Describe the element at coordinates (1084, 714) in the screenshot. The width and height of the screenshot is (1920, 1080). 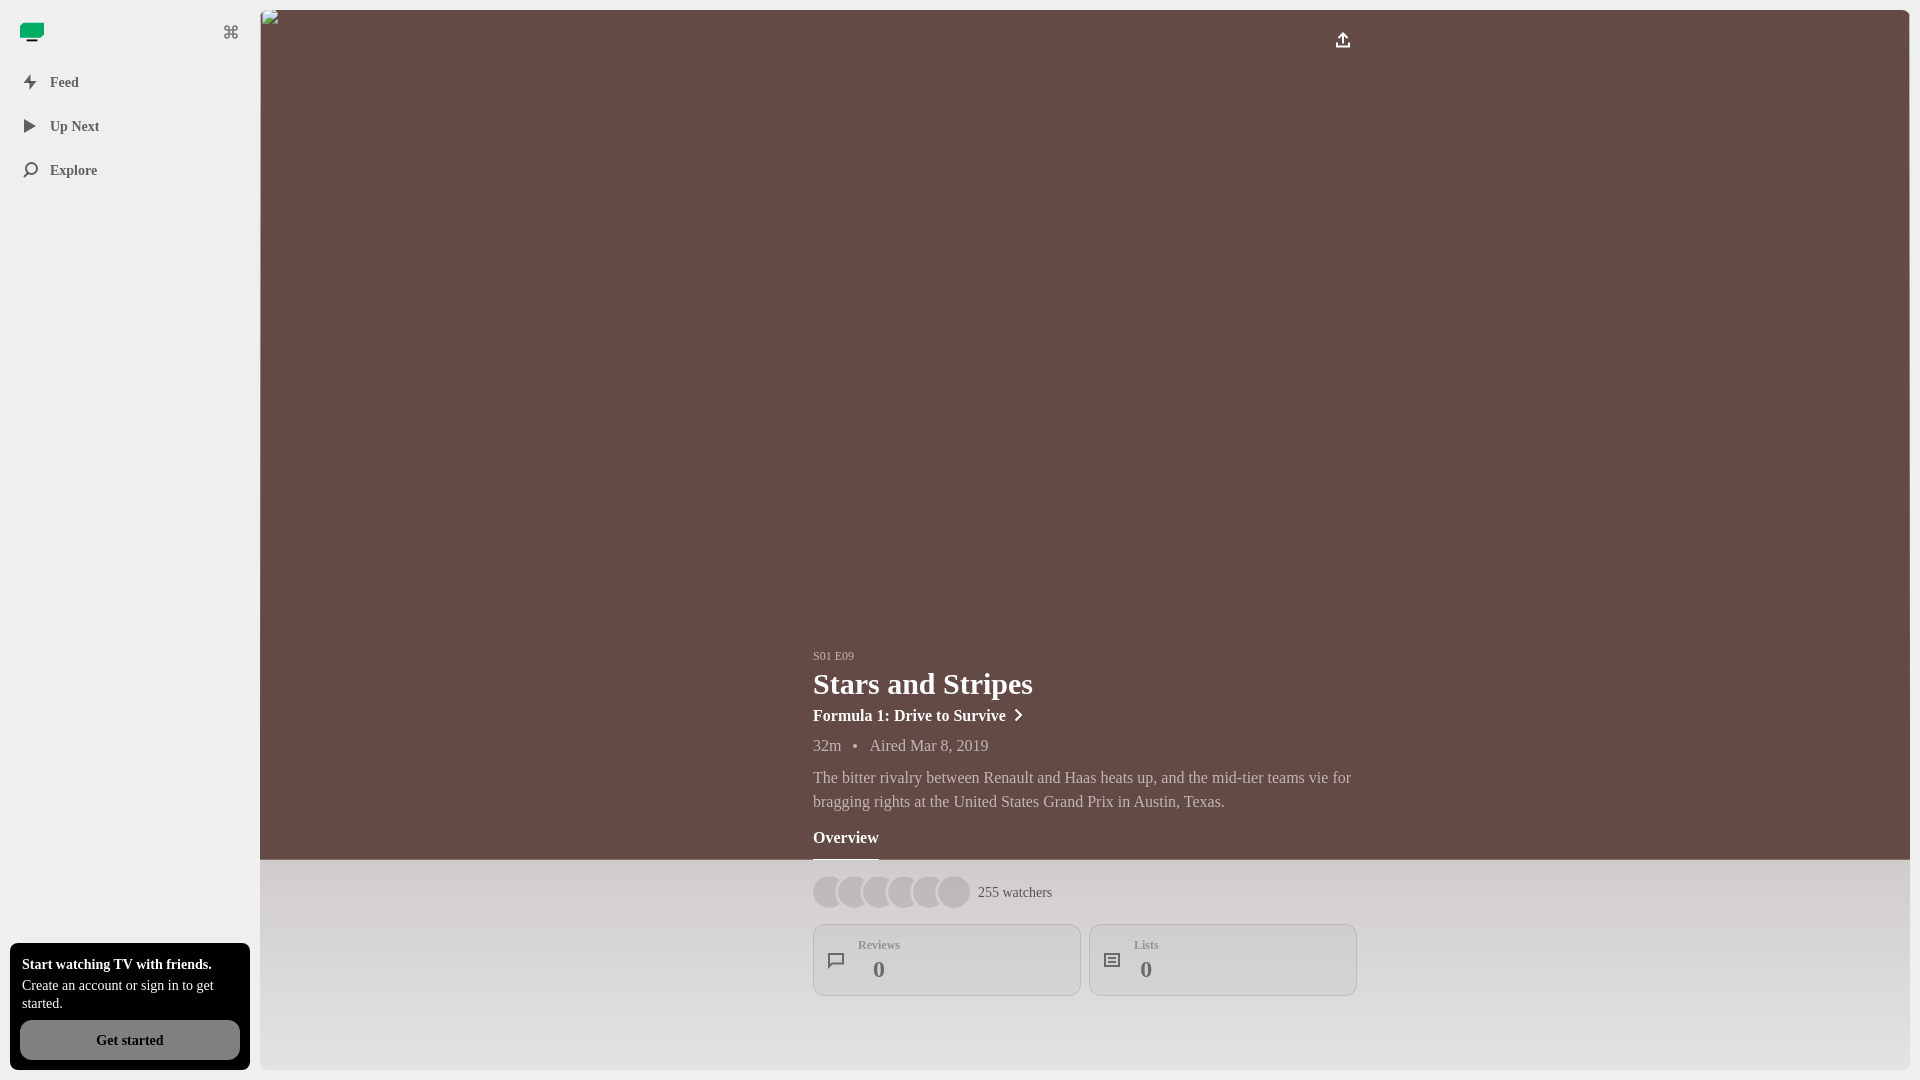
I see `Marathon` at that location.